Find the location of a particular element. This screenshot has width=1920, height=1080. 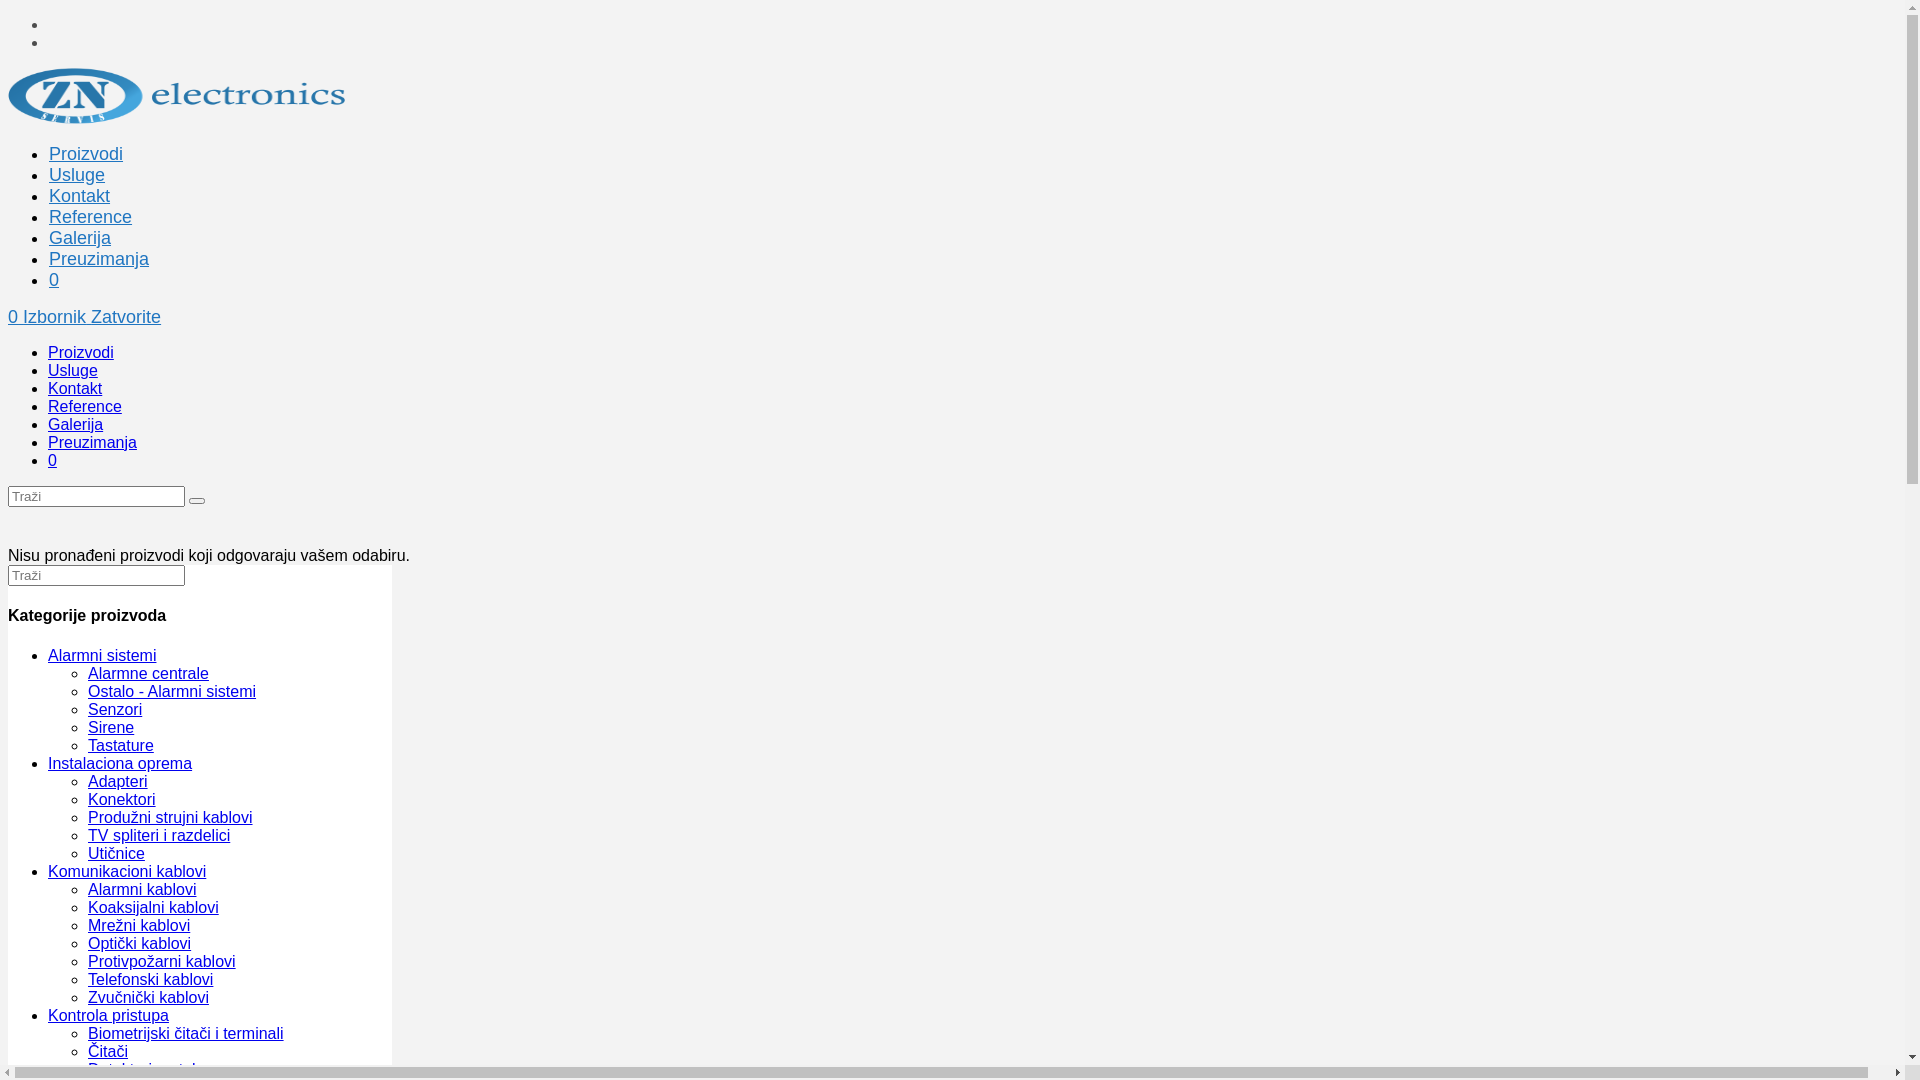

Instalaciona oprema is located at coordinates (120, 764).